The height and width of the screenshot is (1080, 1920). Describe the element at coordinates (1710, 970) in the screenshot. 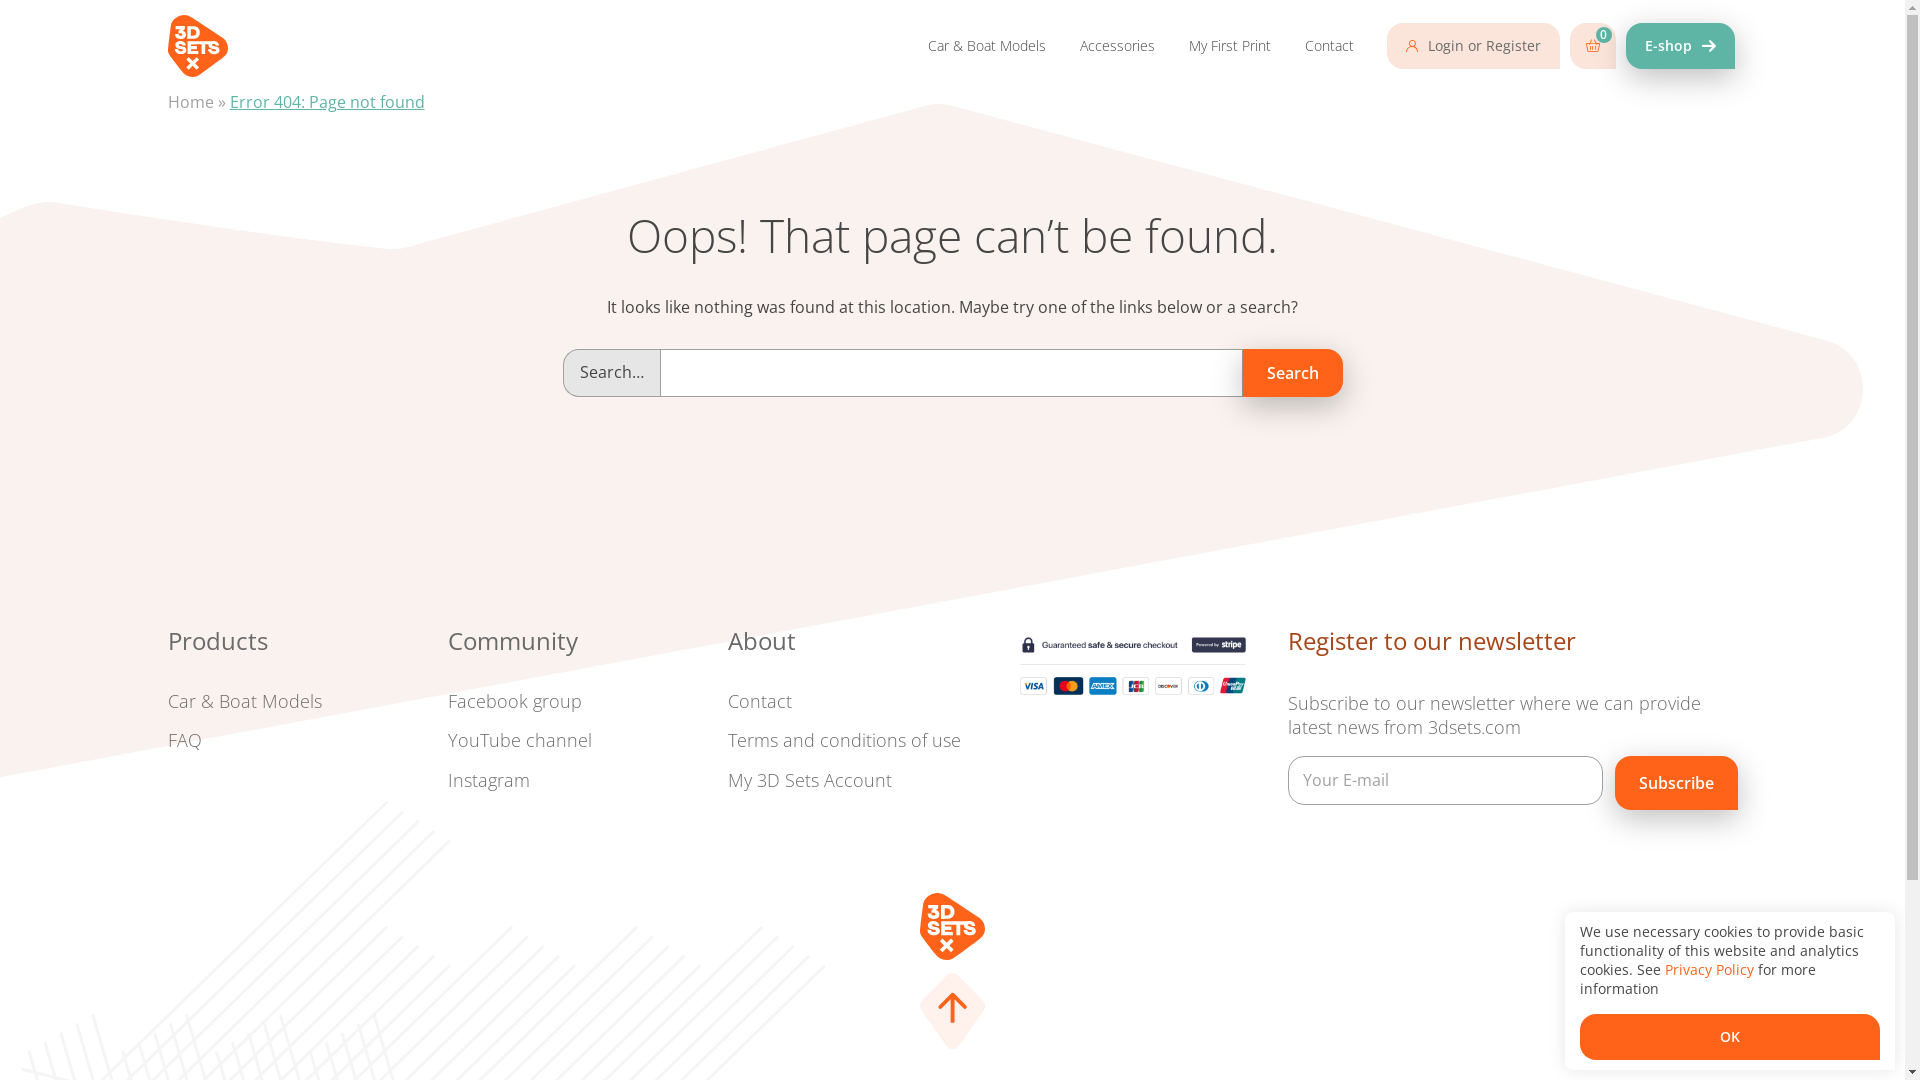

I see `Privacy Policy` at that location.